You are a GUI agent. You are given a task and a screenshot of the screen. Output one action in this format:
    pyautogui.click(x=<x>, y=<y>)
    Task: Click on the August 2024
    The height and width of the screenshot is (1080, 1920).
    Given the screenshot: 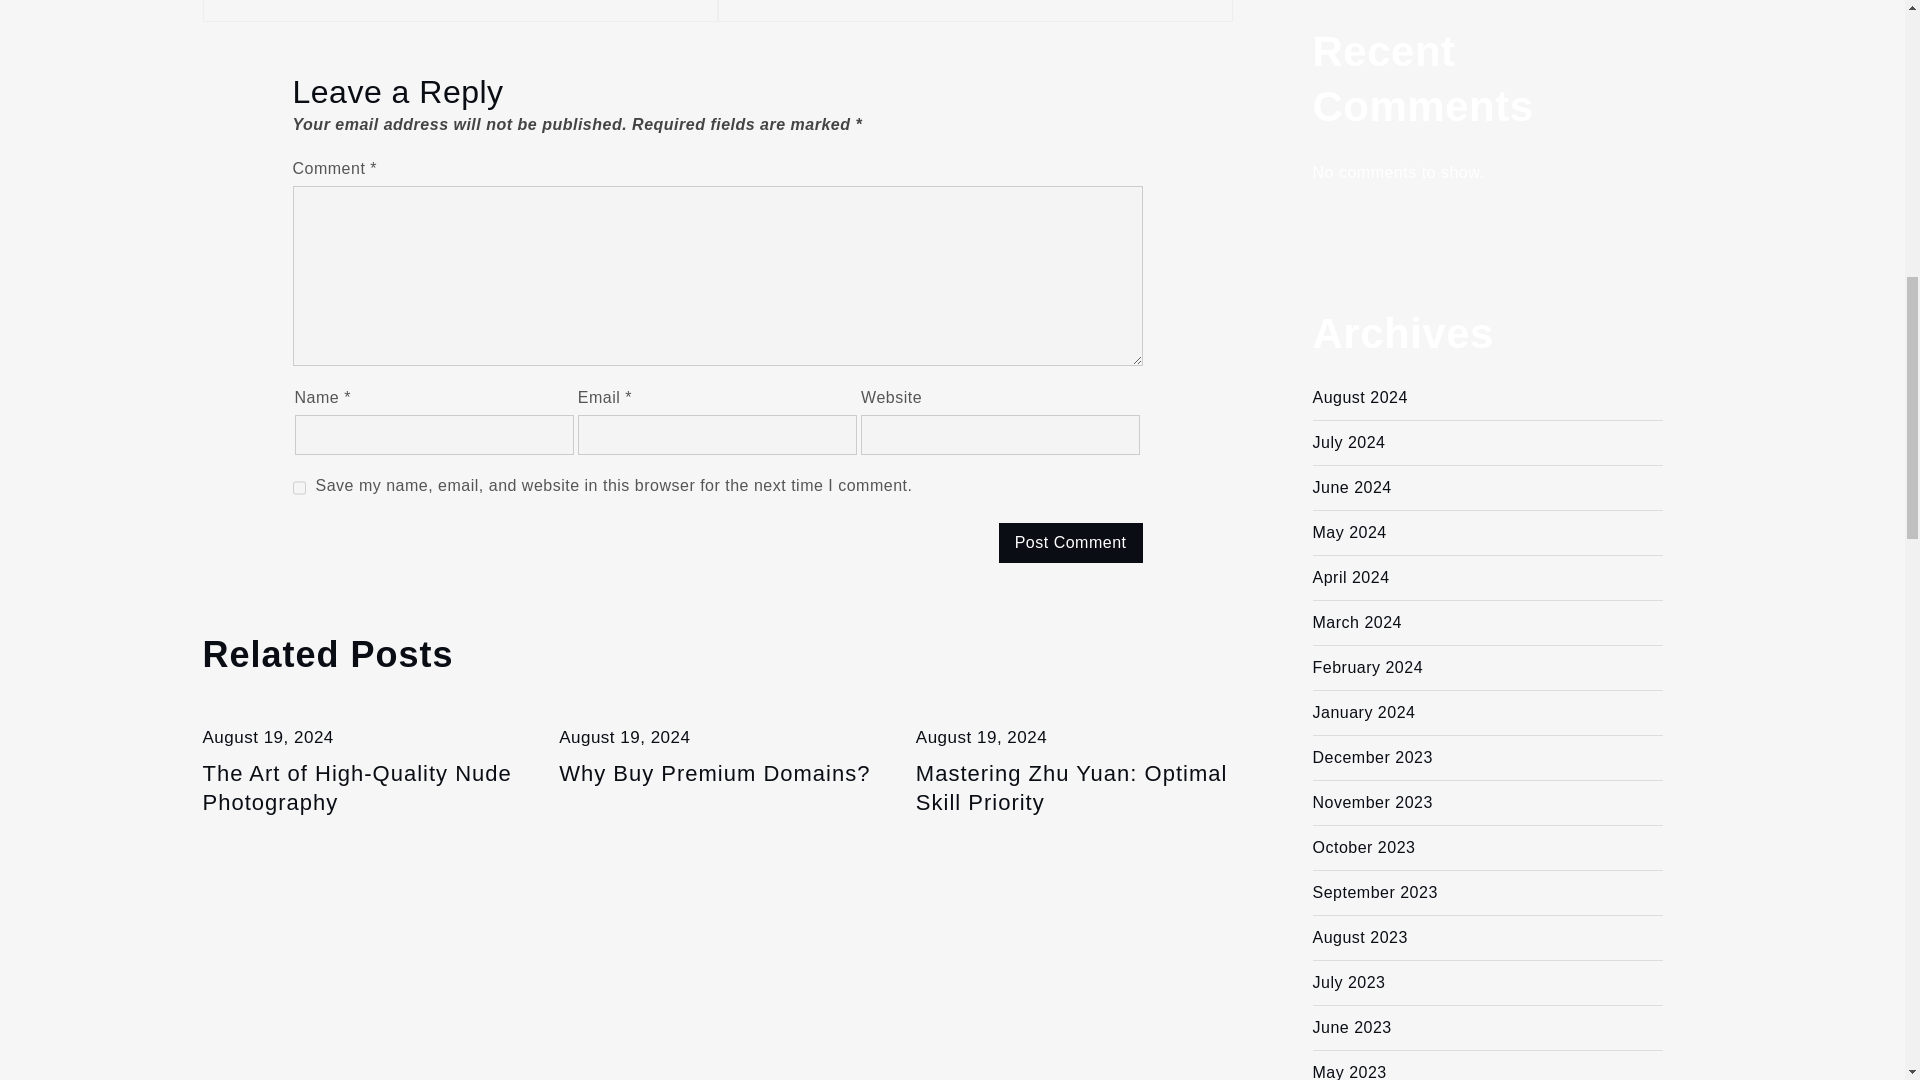 What is the action you would take?
    pyautogui.click(x=1359, y=397)
    